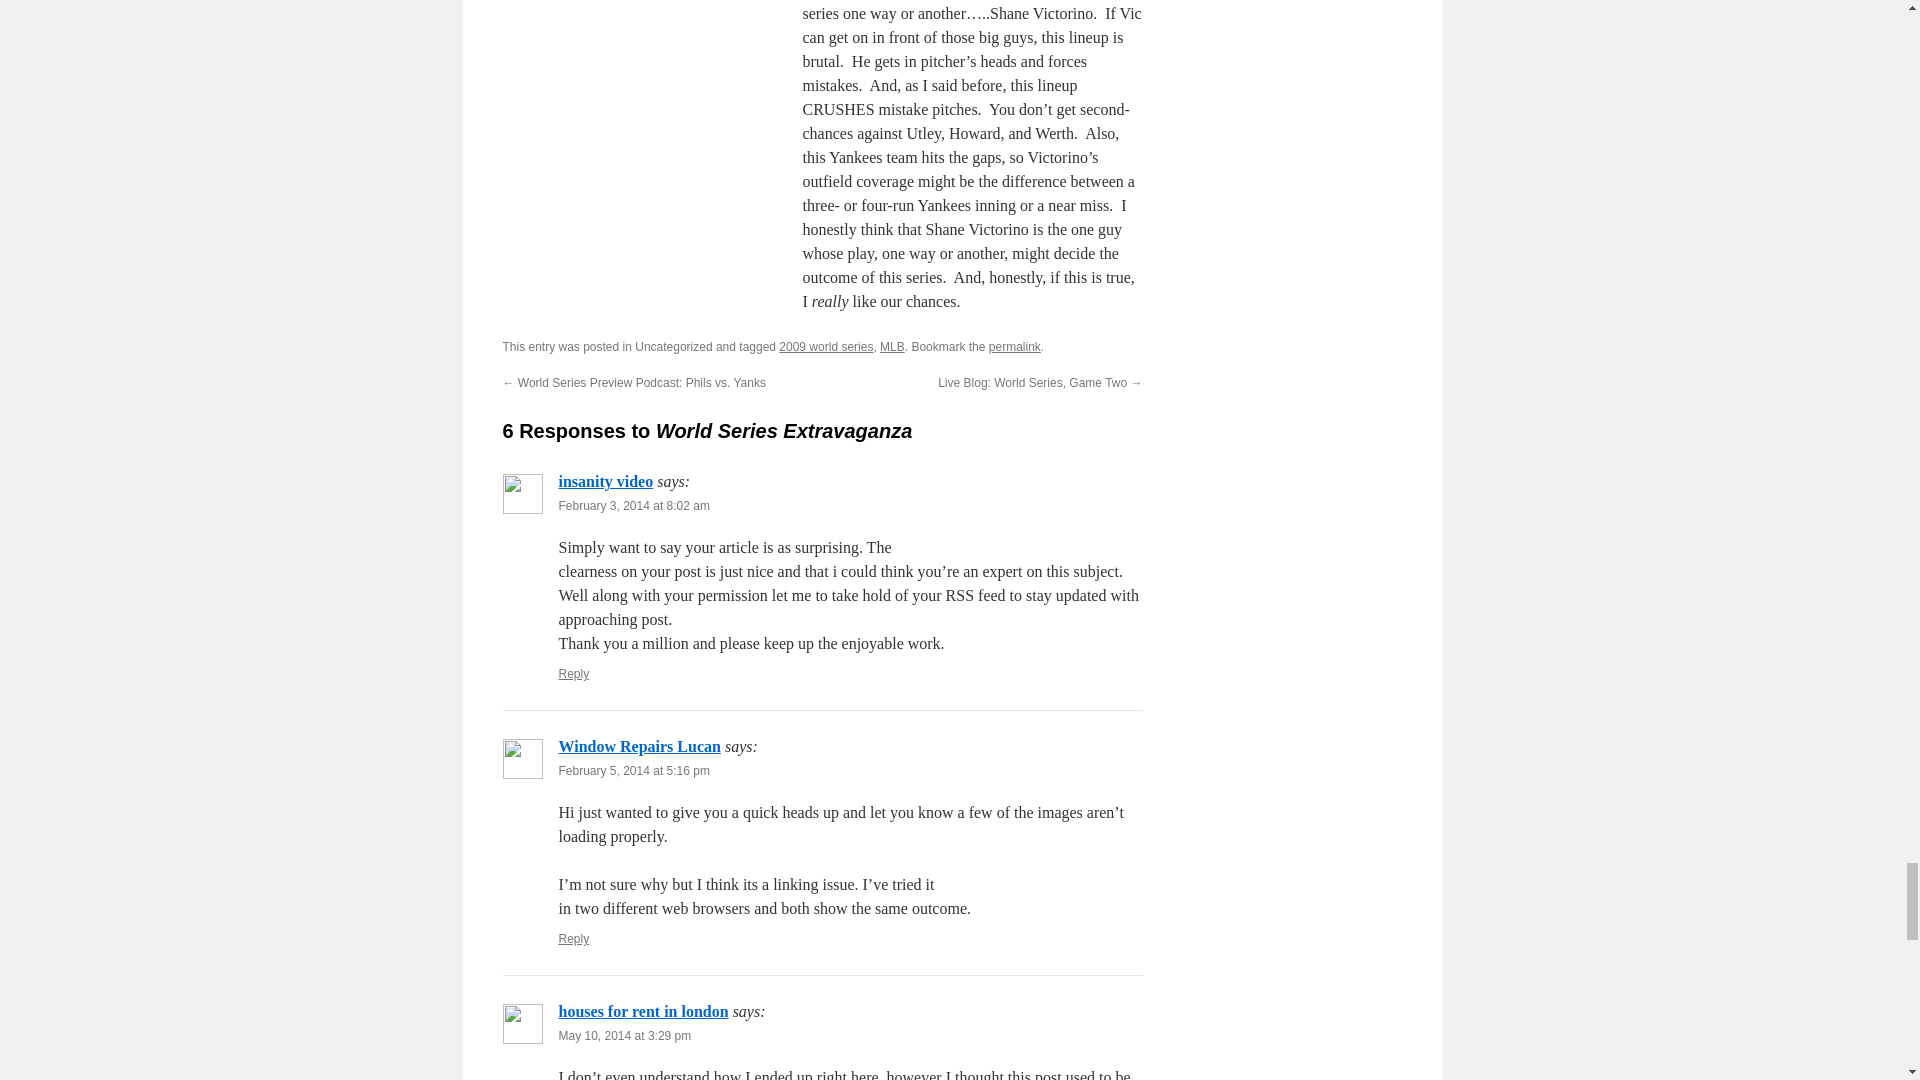  What do you see at coordinates (574, 939) in the screenshot?
I see `Reply` at bounding box center [574, 939].